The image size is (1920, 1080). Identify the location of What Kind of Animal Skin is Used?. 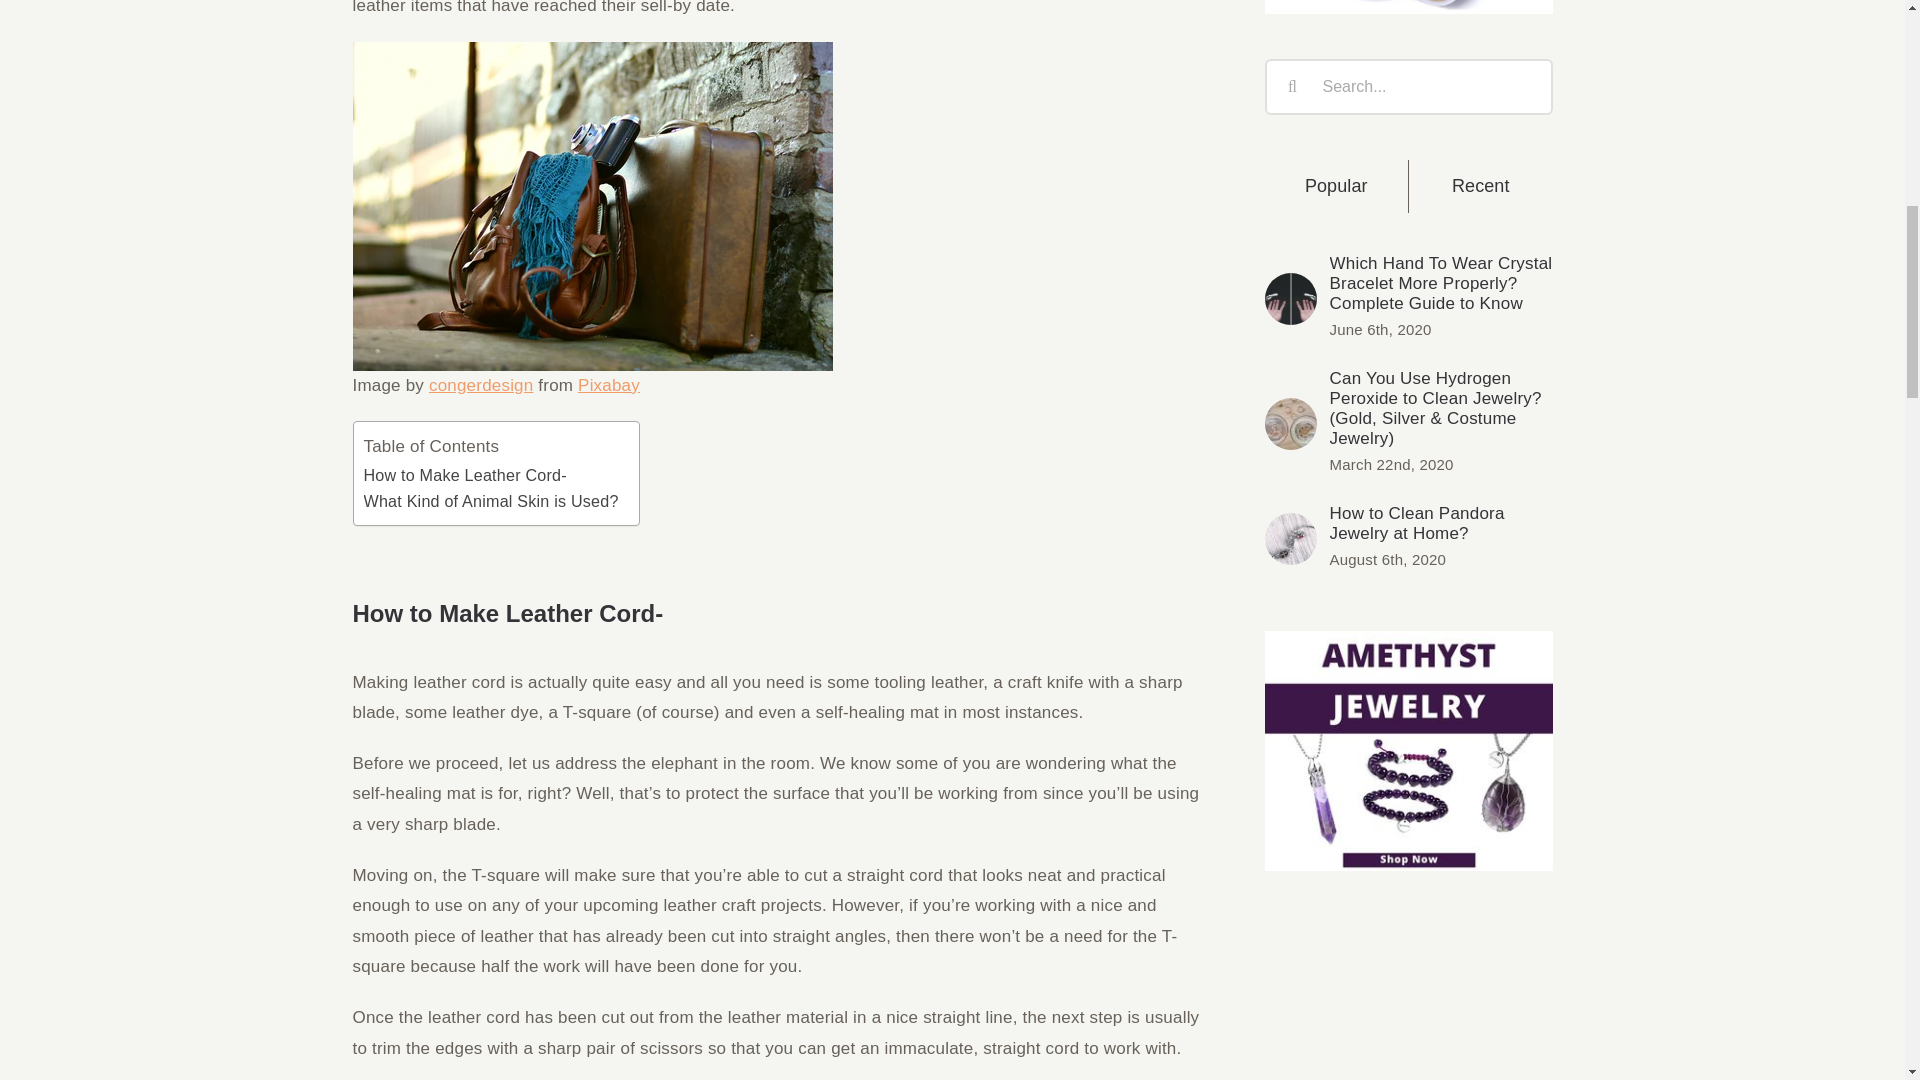
(491, 502).